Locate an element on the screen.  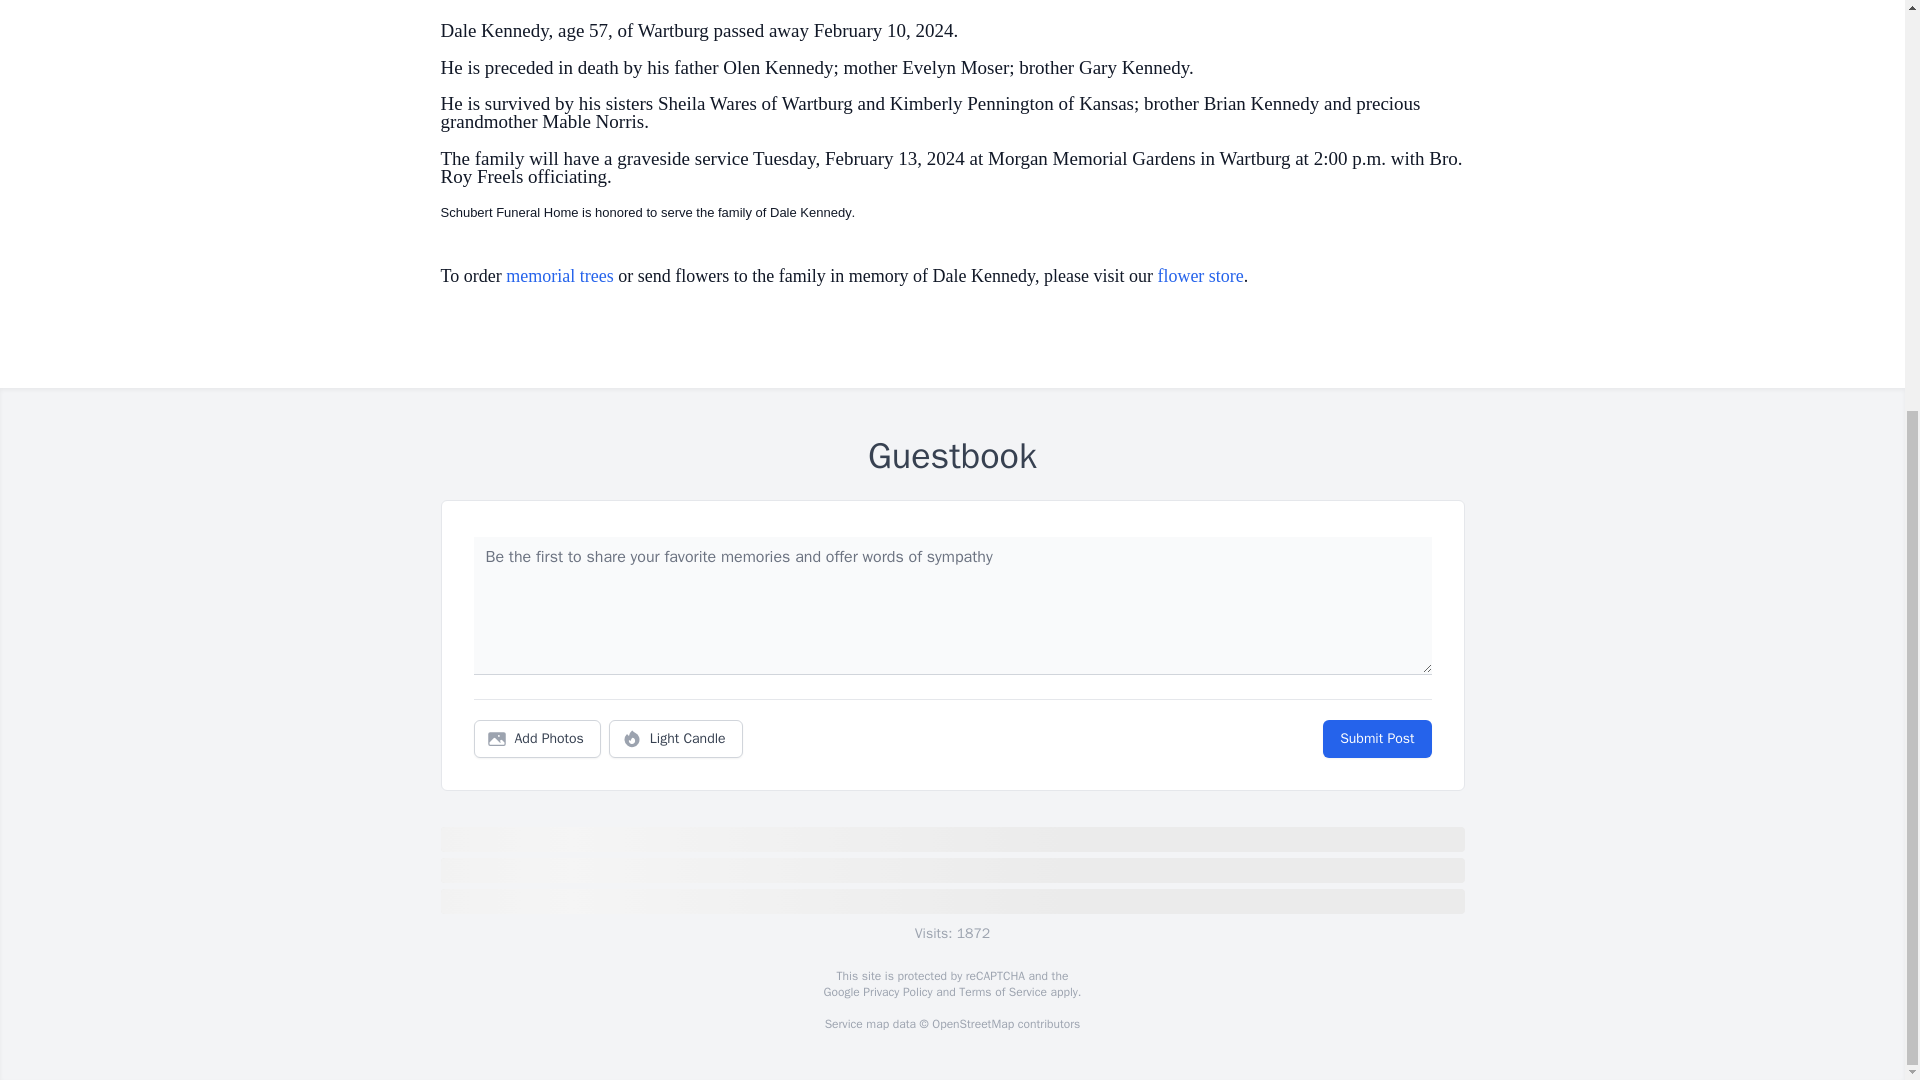
Light Candle is located at coordinates (676, 739).